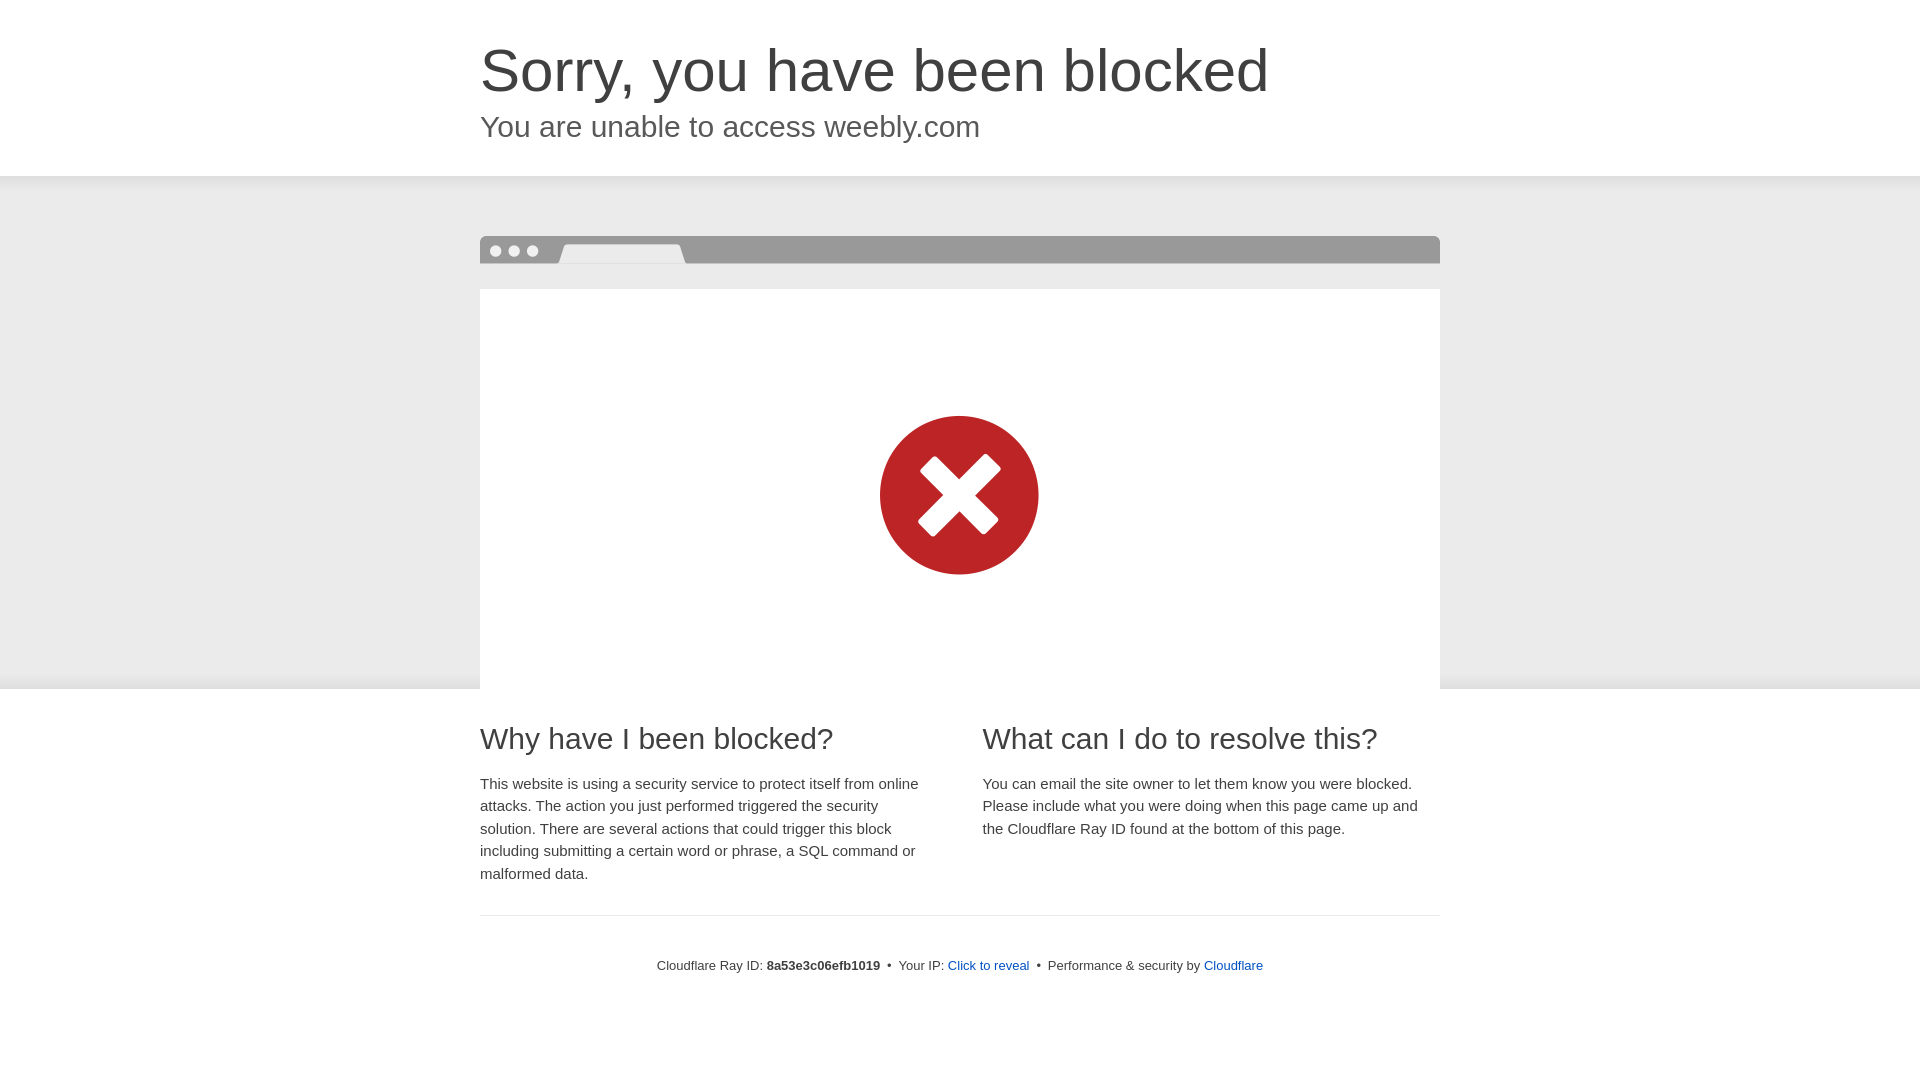 This screenshot has width=1920, height=1080. What do you see at coordinates (1233, 965) in the screenshot?
I see `Cloudflare` at bounding box center [1233, 965].